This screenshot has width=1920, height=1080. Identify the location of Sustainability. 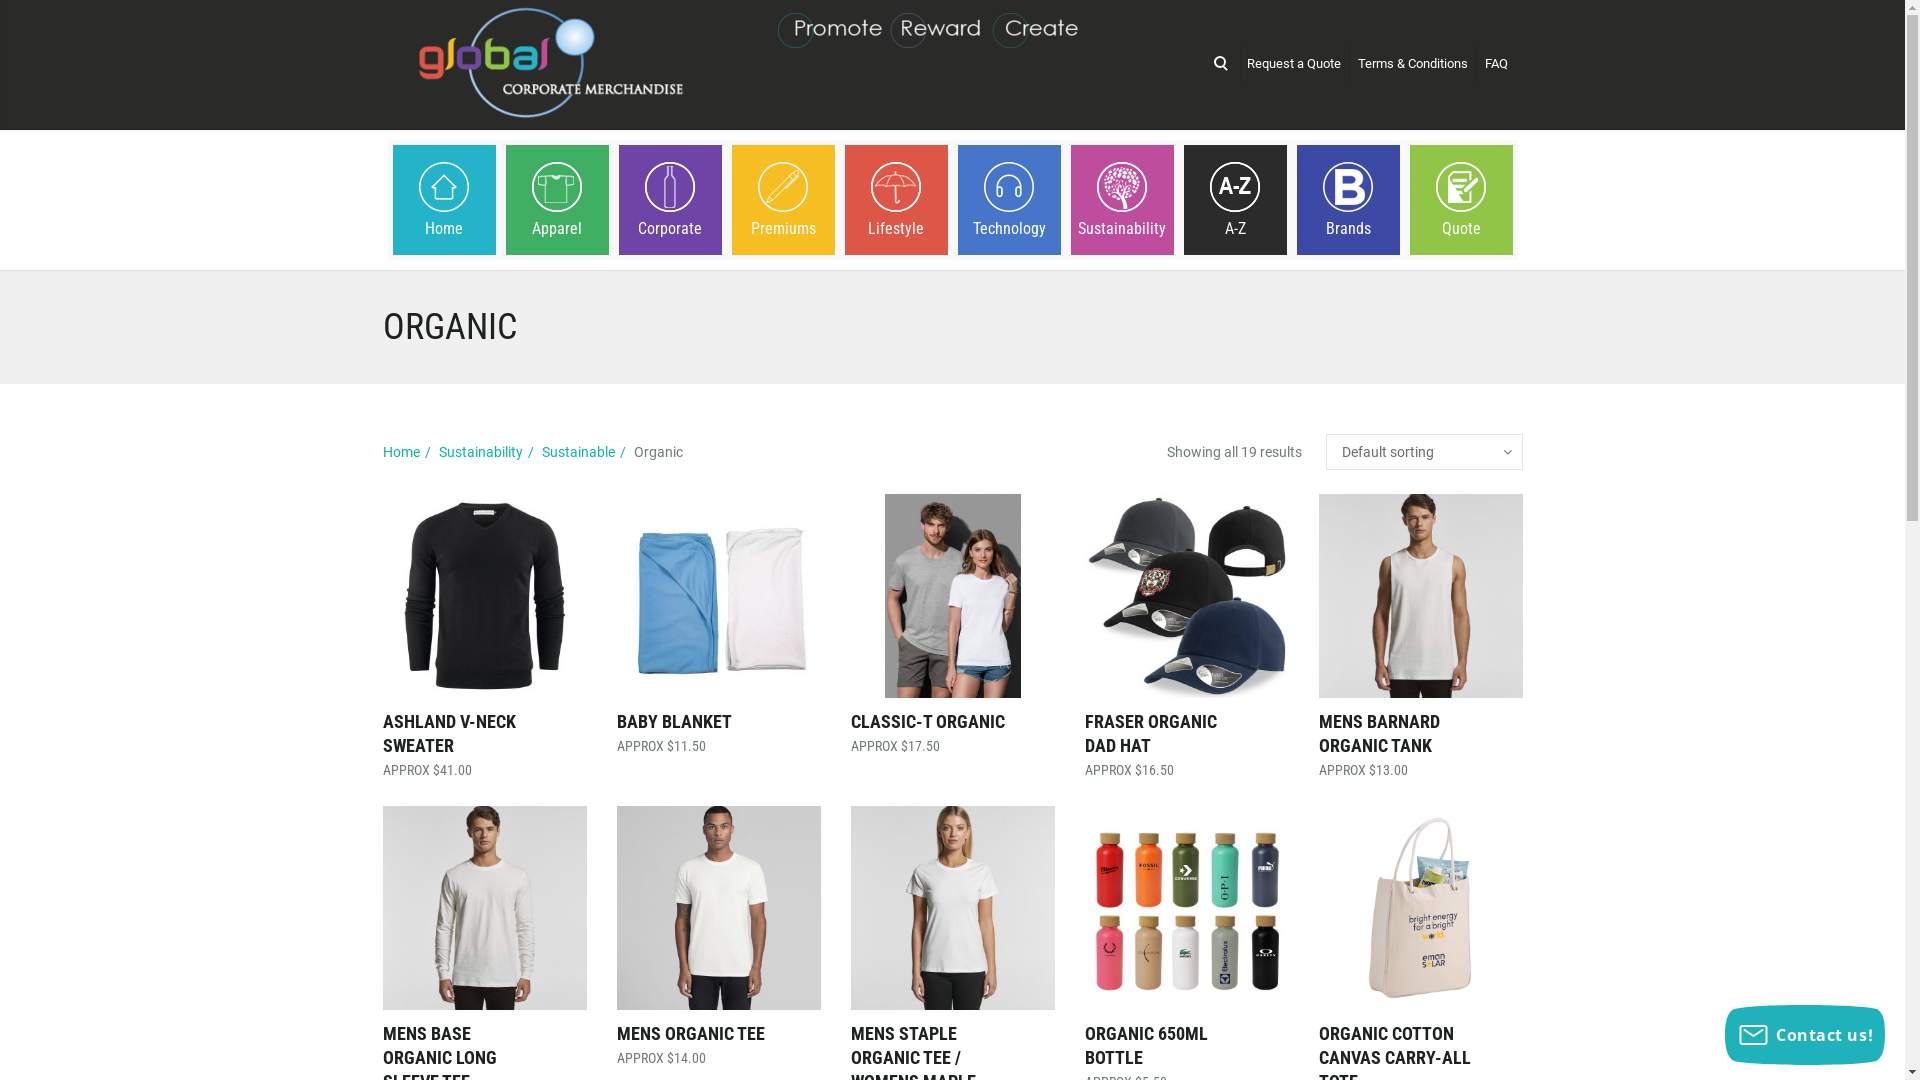
(1122, 200).